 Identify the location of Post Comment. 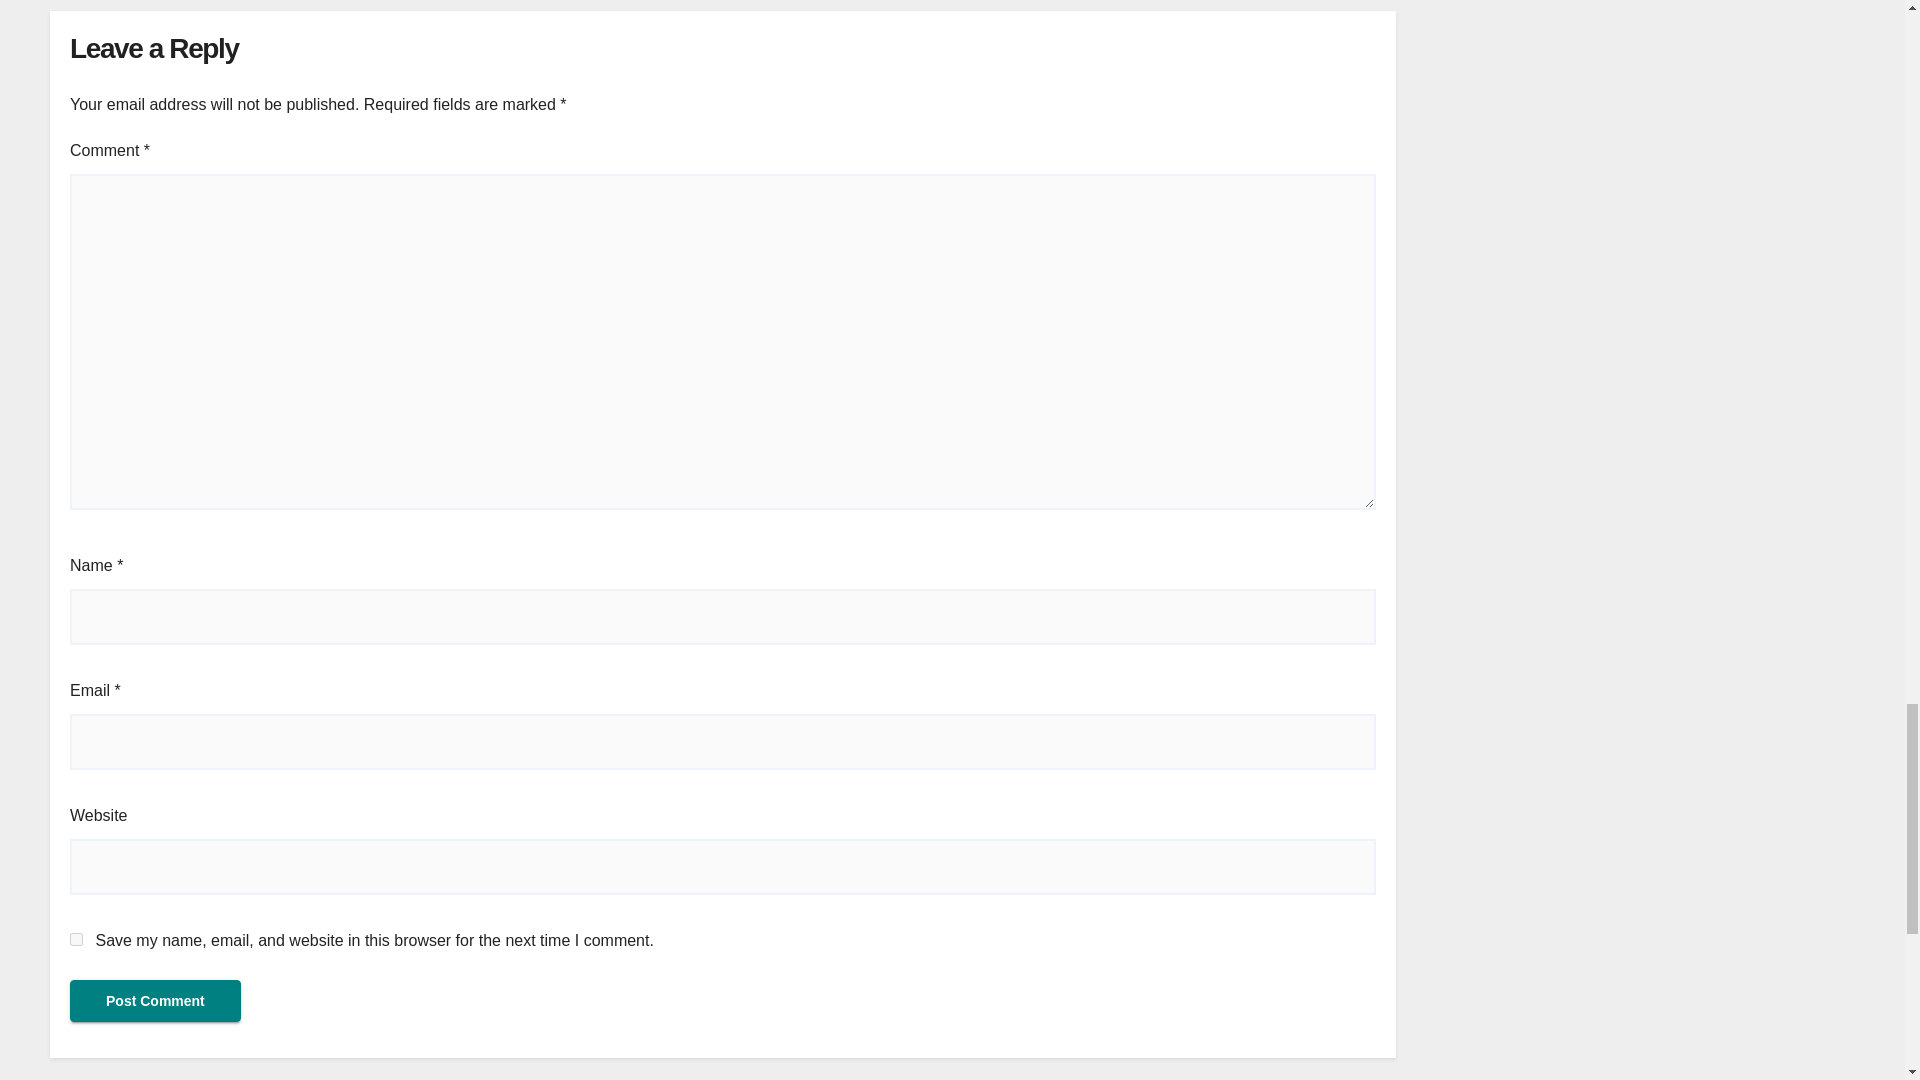
(155, 1000).